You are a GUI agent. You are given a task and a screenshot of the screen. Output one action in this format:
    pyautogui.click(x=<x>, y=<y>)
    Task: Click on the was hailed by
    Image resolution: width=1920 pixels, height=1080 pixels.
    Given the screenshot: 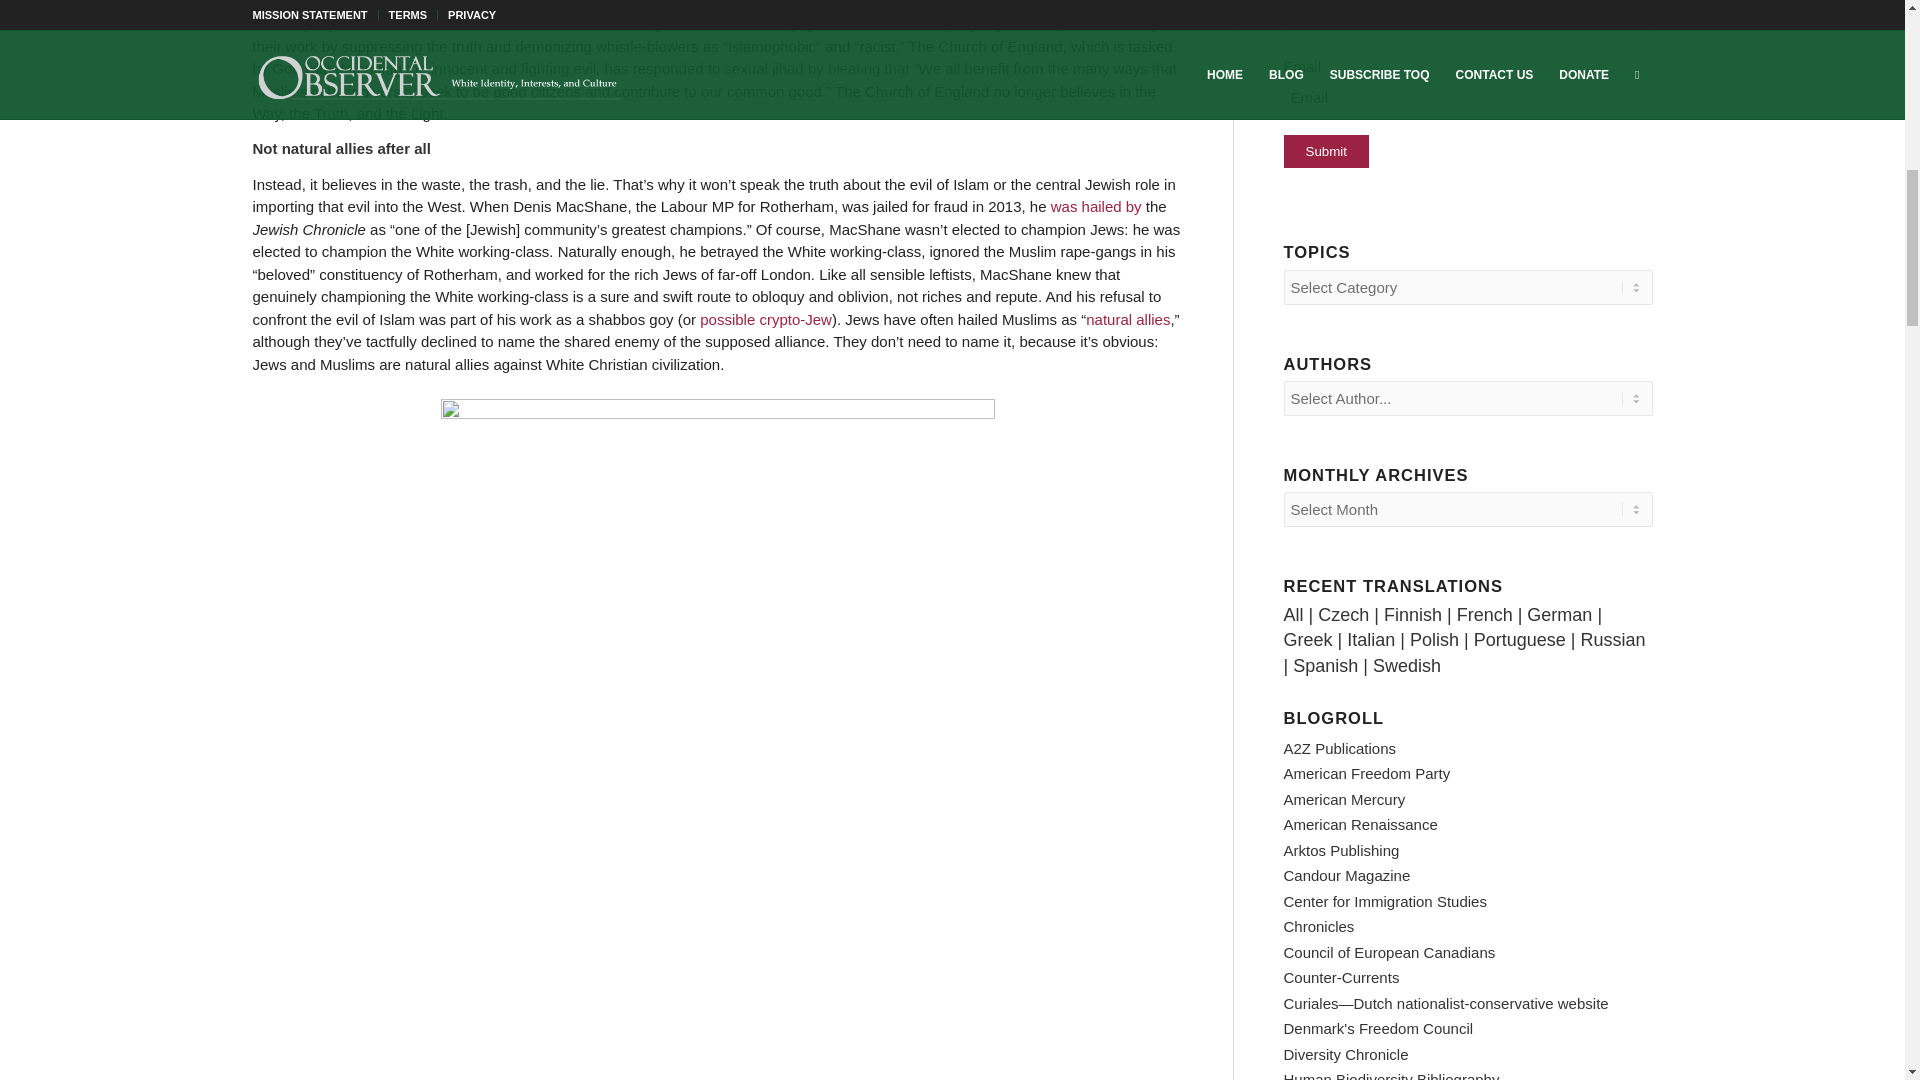 What is the action you would take?
    pyautogui.click(x=1096, y=206)
    